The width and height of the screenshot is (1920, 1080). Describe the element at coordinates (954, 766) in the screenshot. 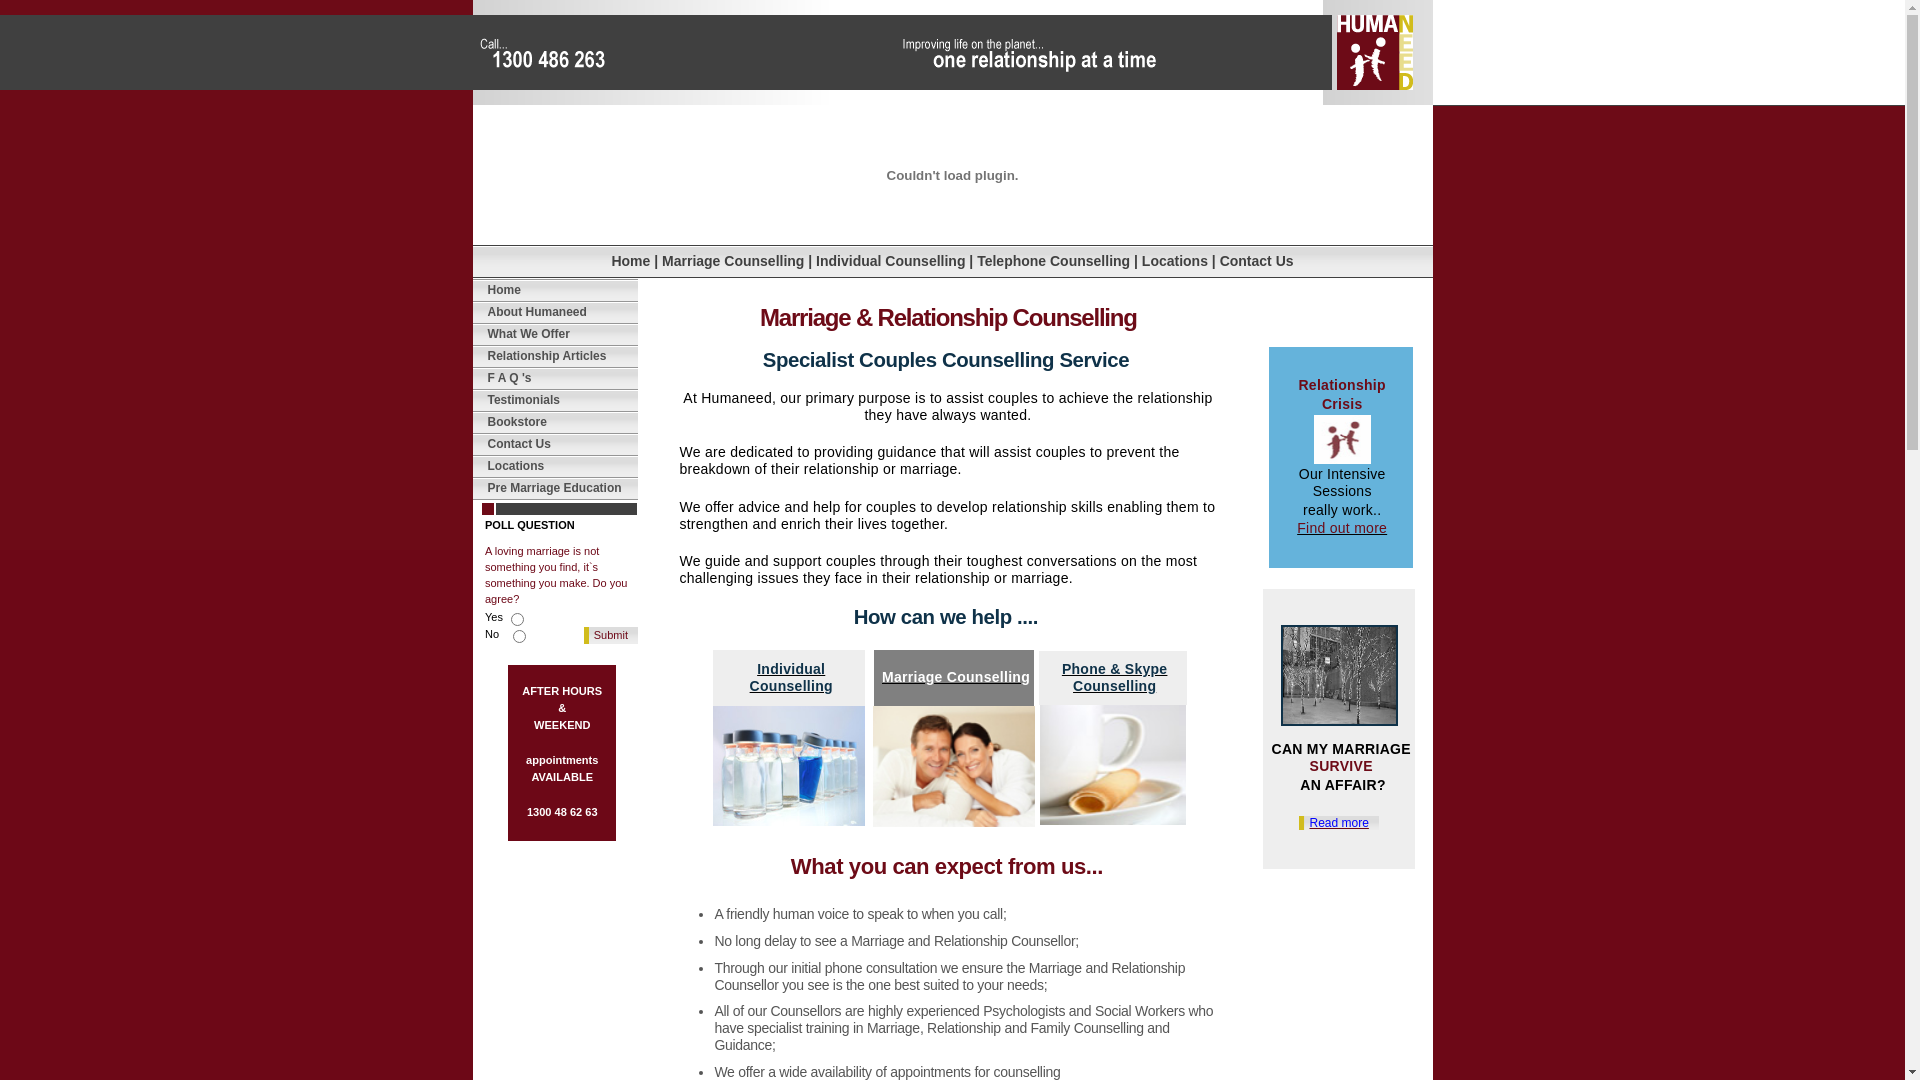

I see `Marriage` at that location.